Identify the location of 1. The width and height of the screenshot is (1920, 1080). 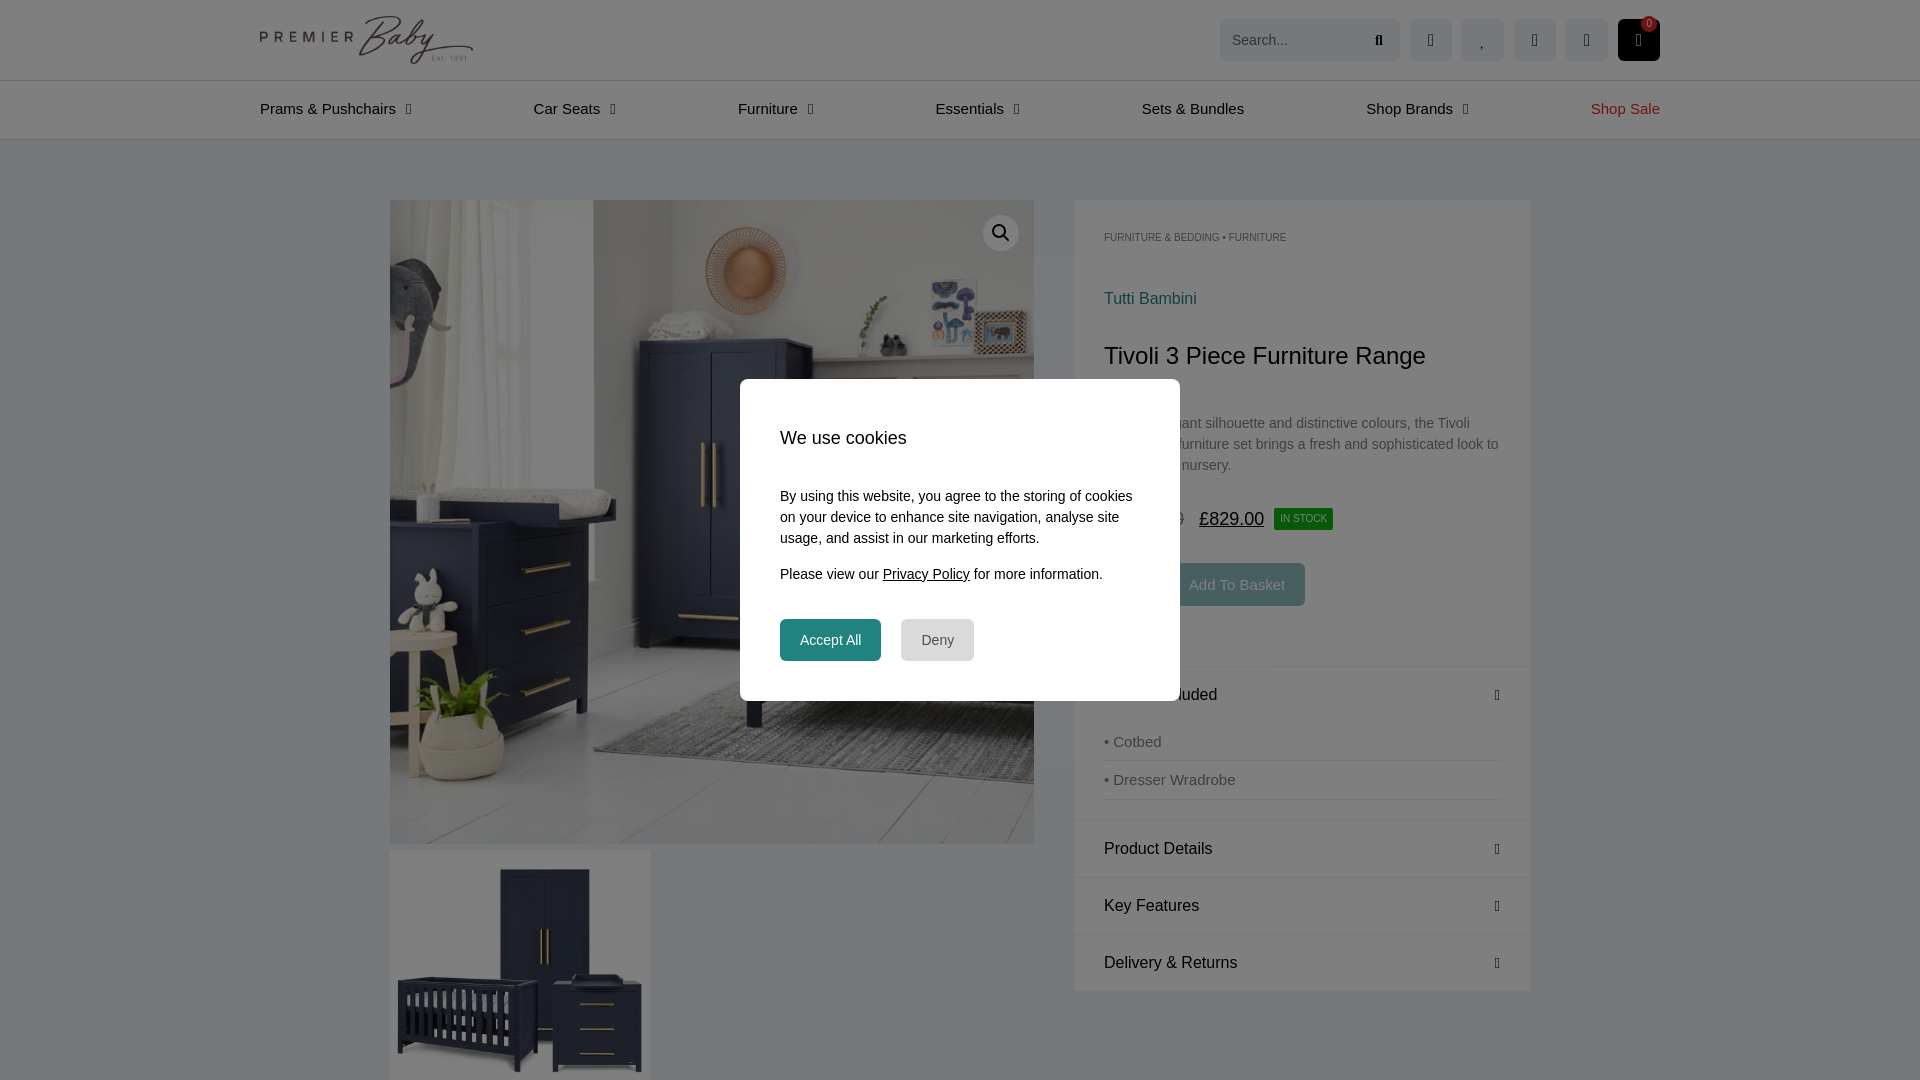
(1130, 584).